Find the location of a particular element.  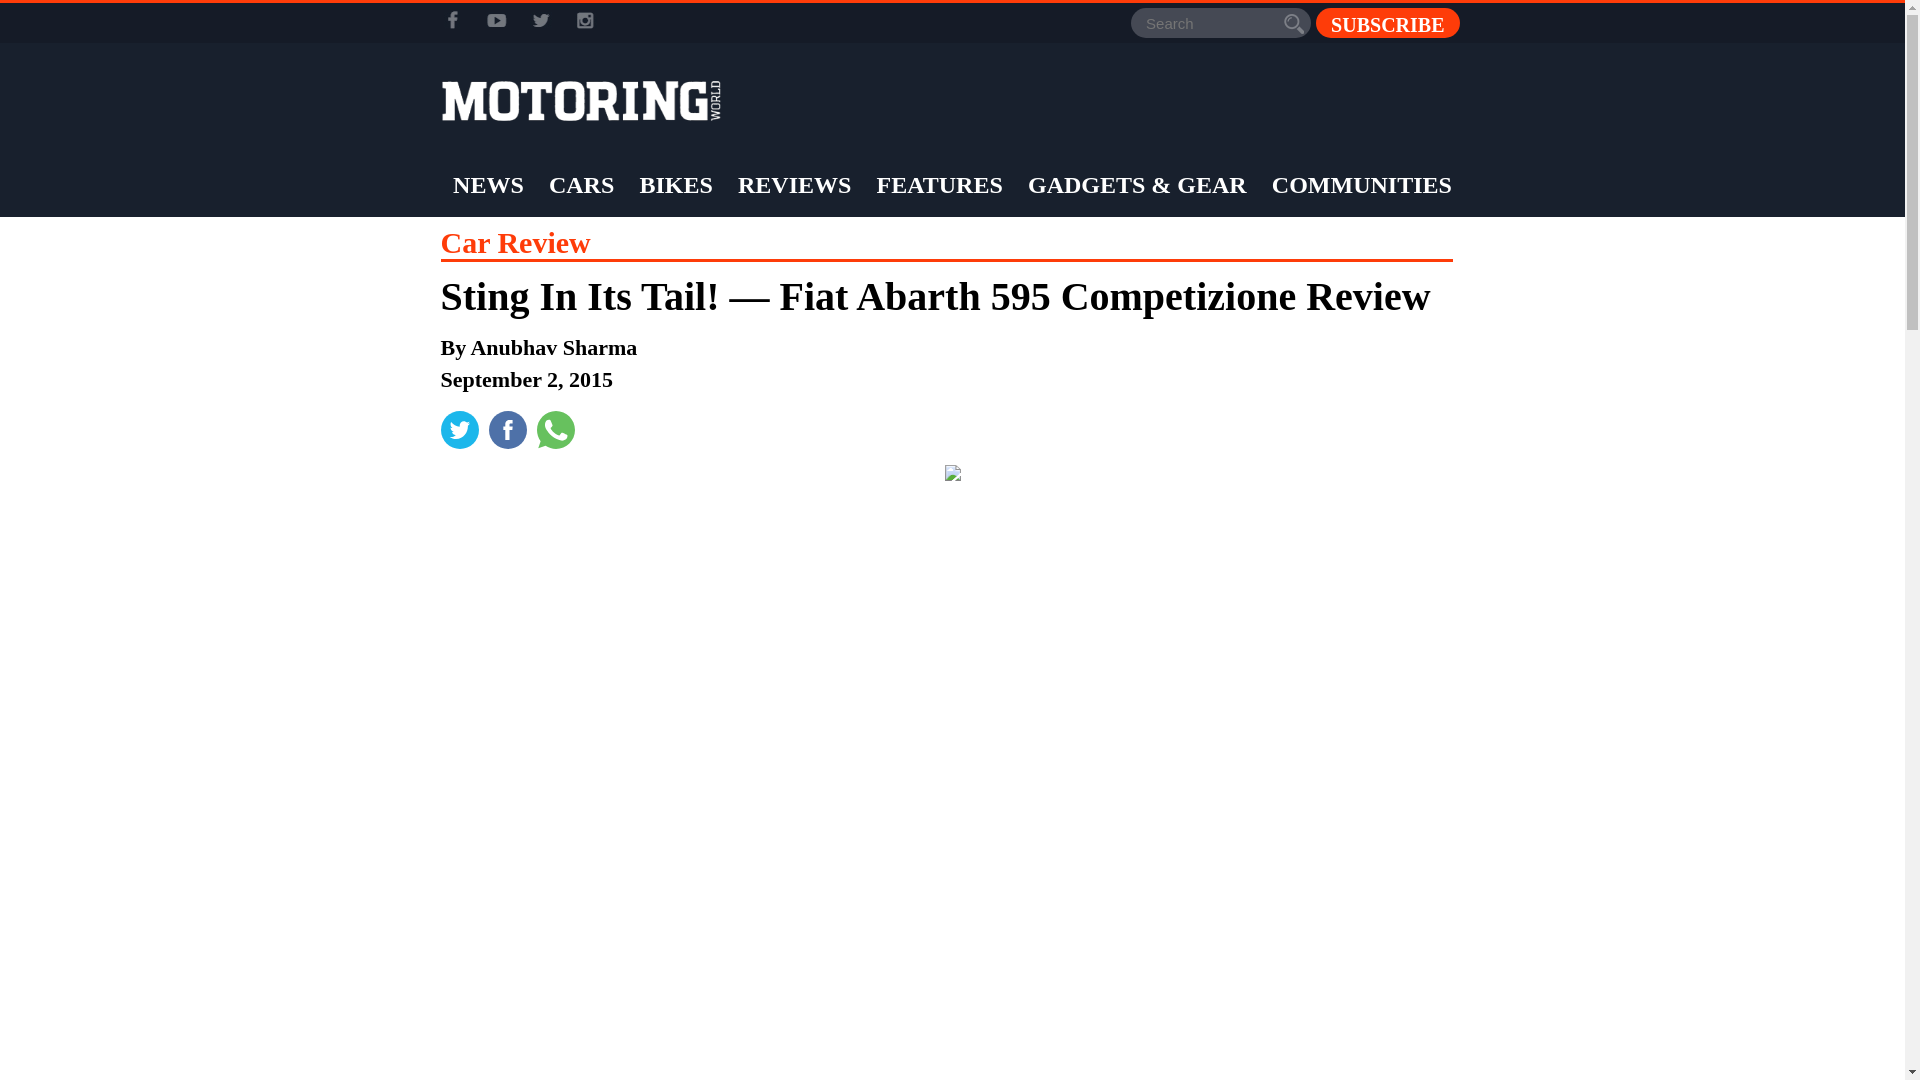

FEATURES is located at coordinates (940, 185).